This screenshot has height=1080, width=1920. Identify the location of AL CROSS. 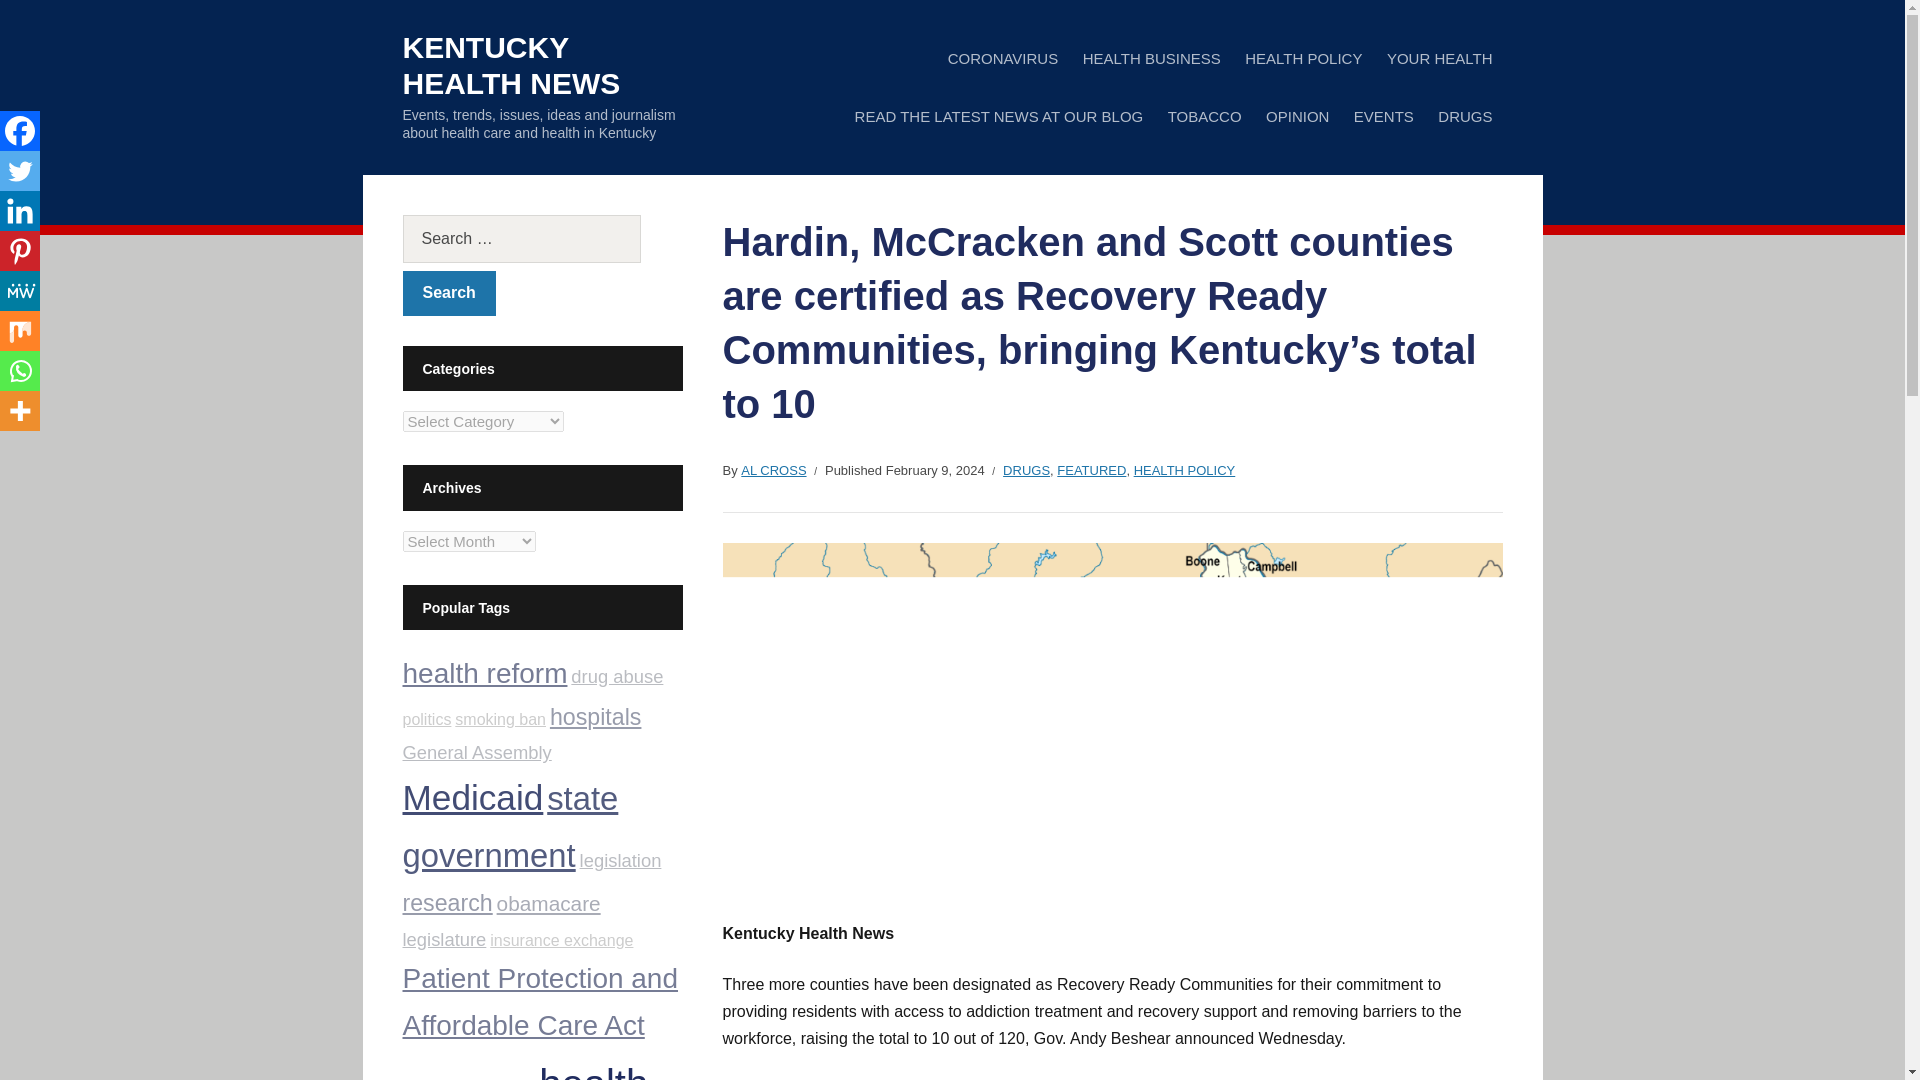
(774, 471).